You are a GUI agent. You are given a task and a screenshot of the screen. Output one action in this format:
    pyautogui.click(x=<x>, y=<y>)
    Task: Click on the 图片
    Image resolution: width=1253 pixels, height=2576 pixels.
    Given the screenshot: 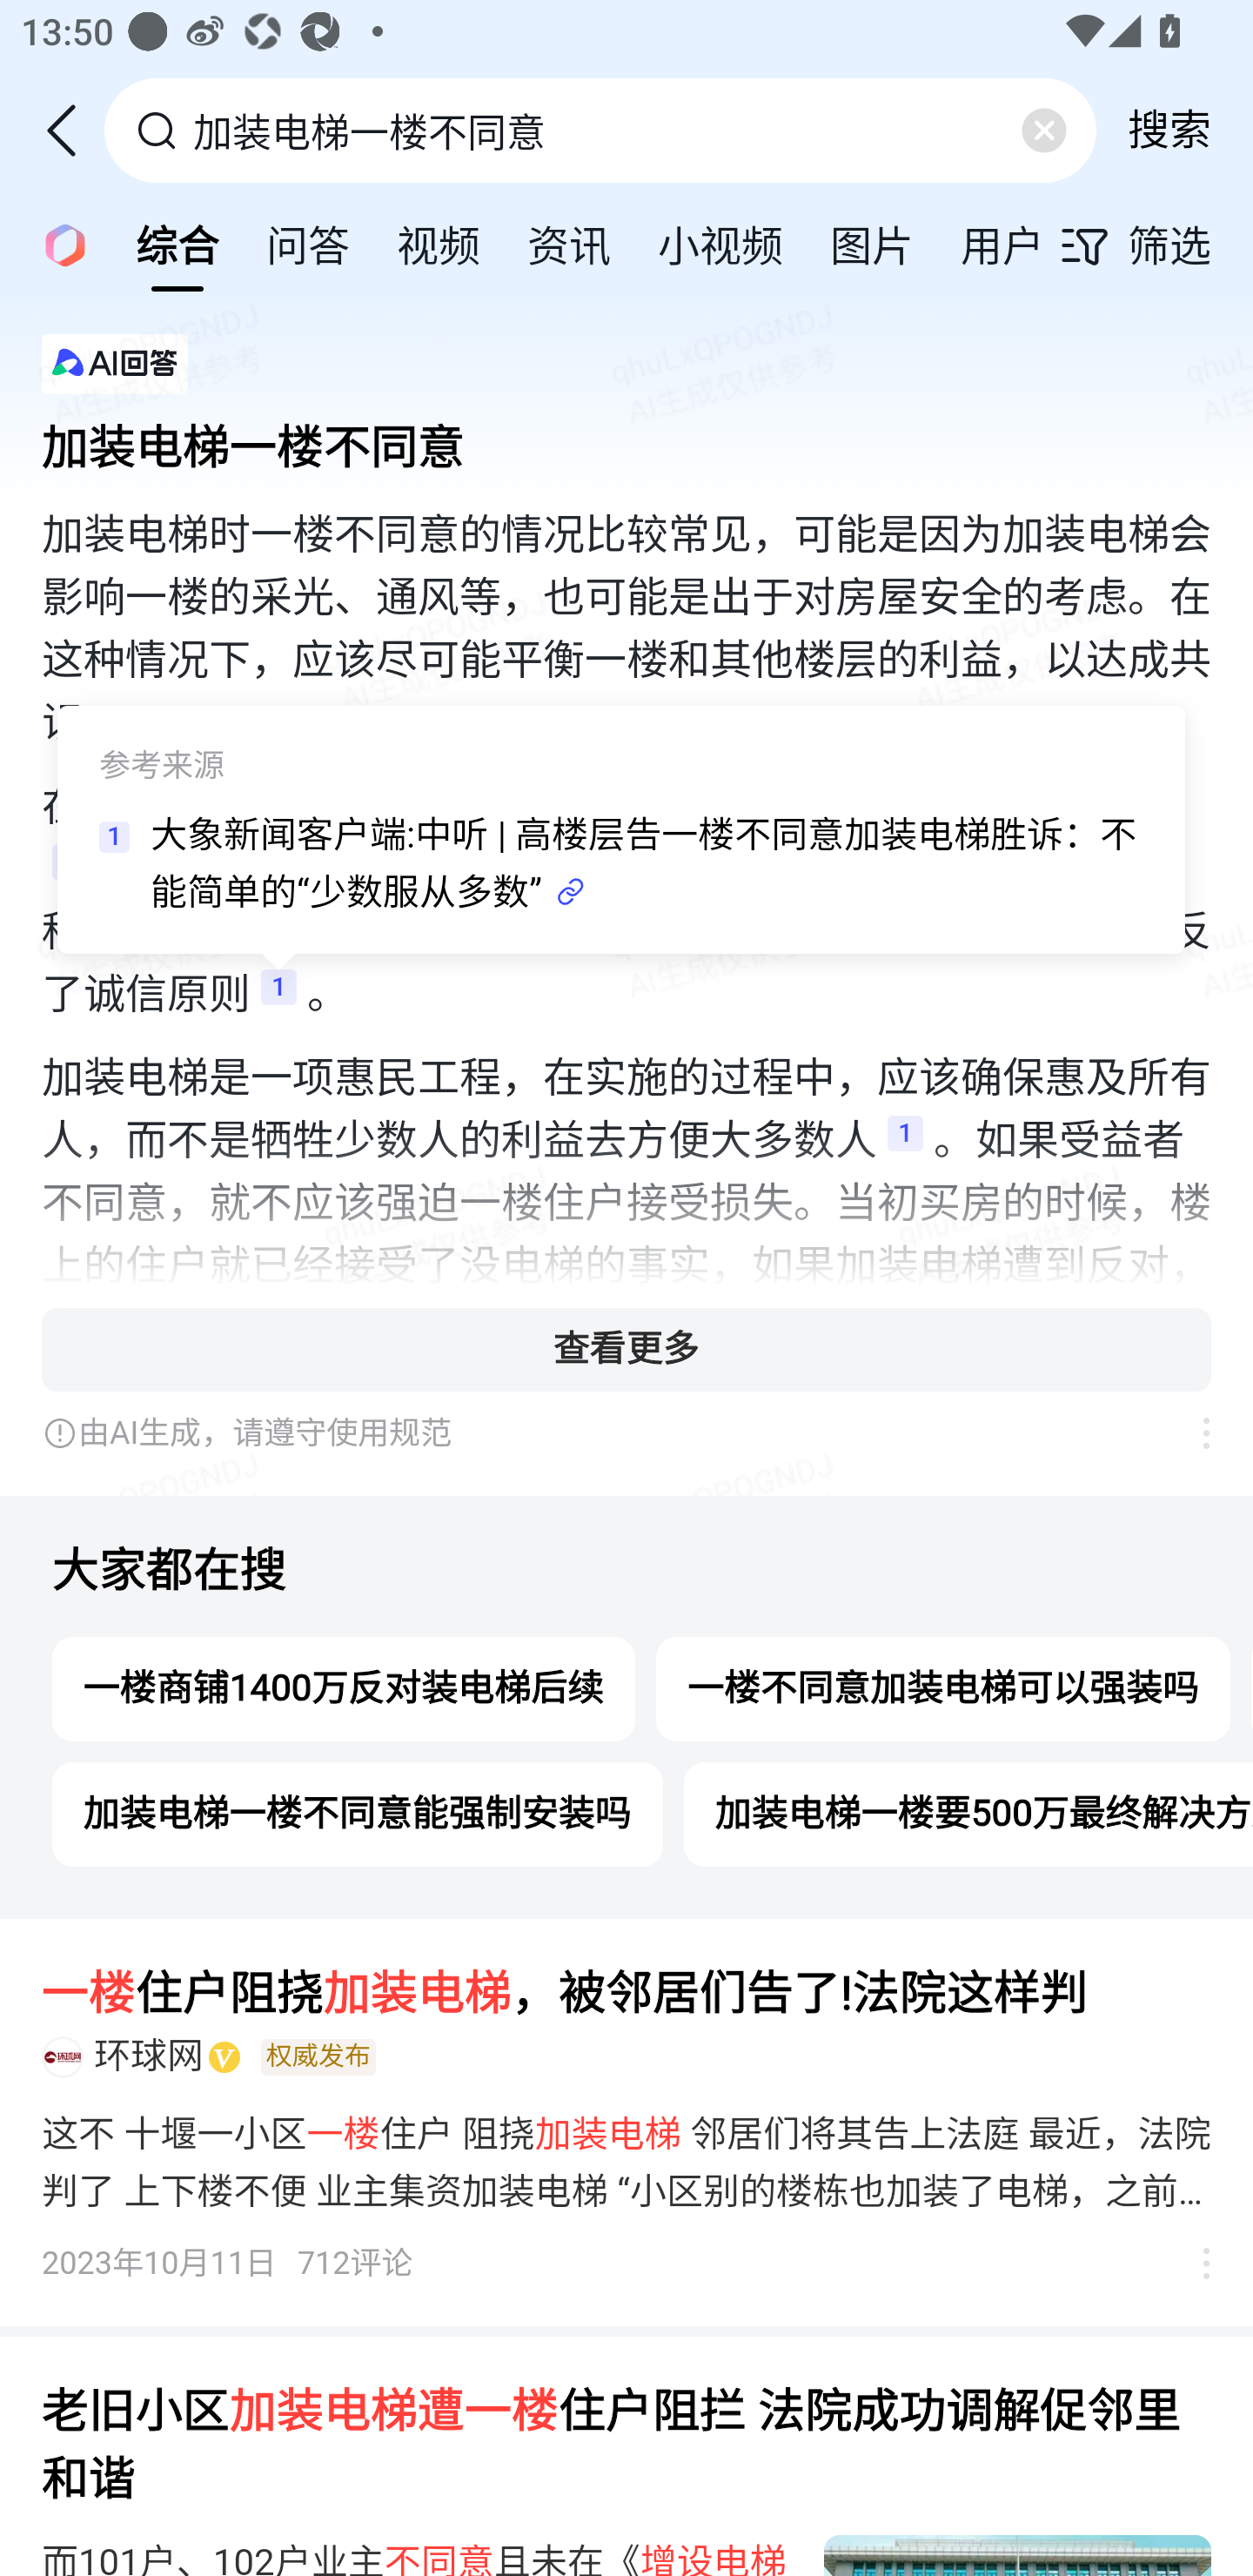 What is the action you would take?
    pyautogui.click(x=872, y=244)
    